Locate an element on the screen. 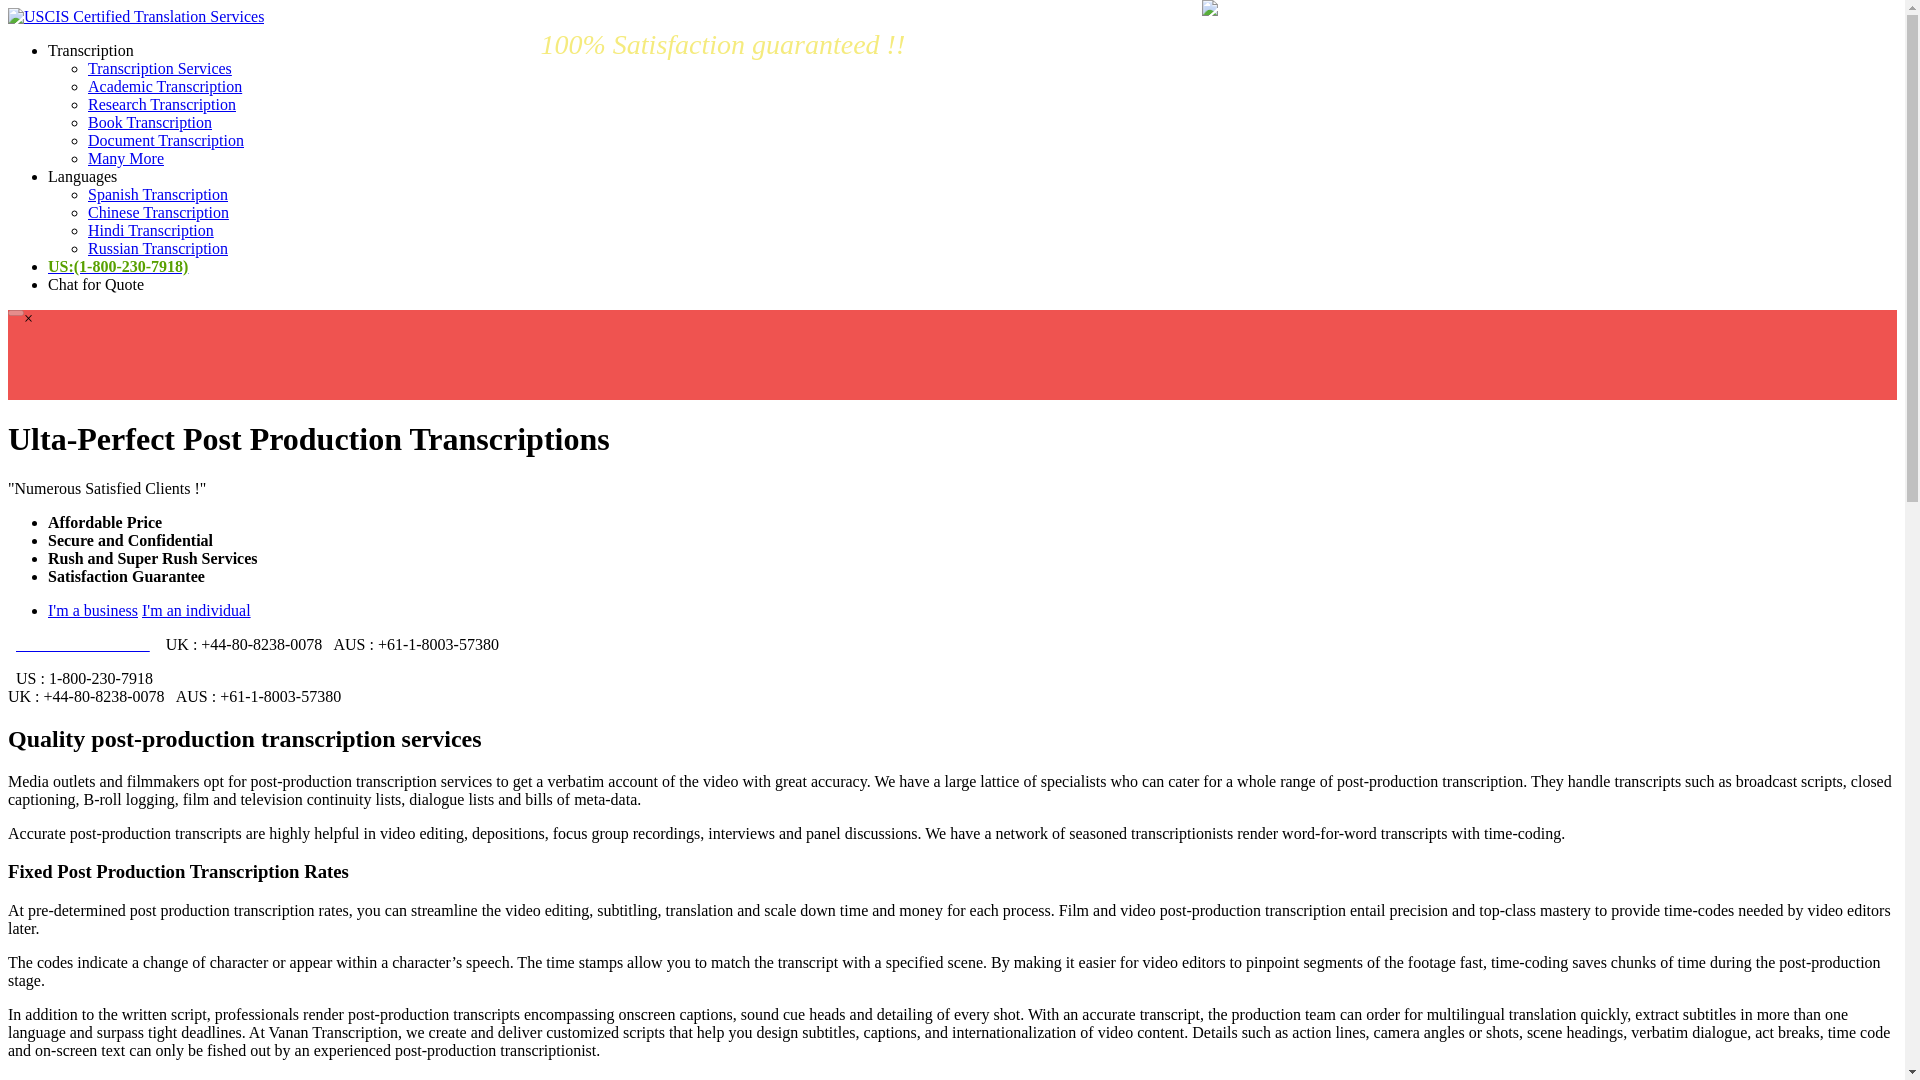 This screenshot has height=1080, width=1920. Russian Transcription is located at coordinates (158, 248).